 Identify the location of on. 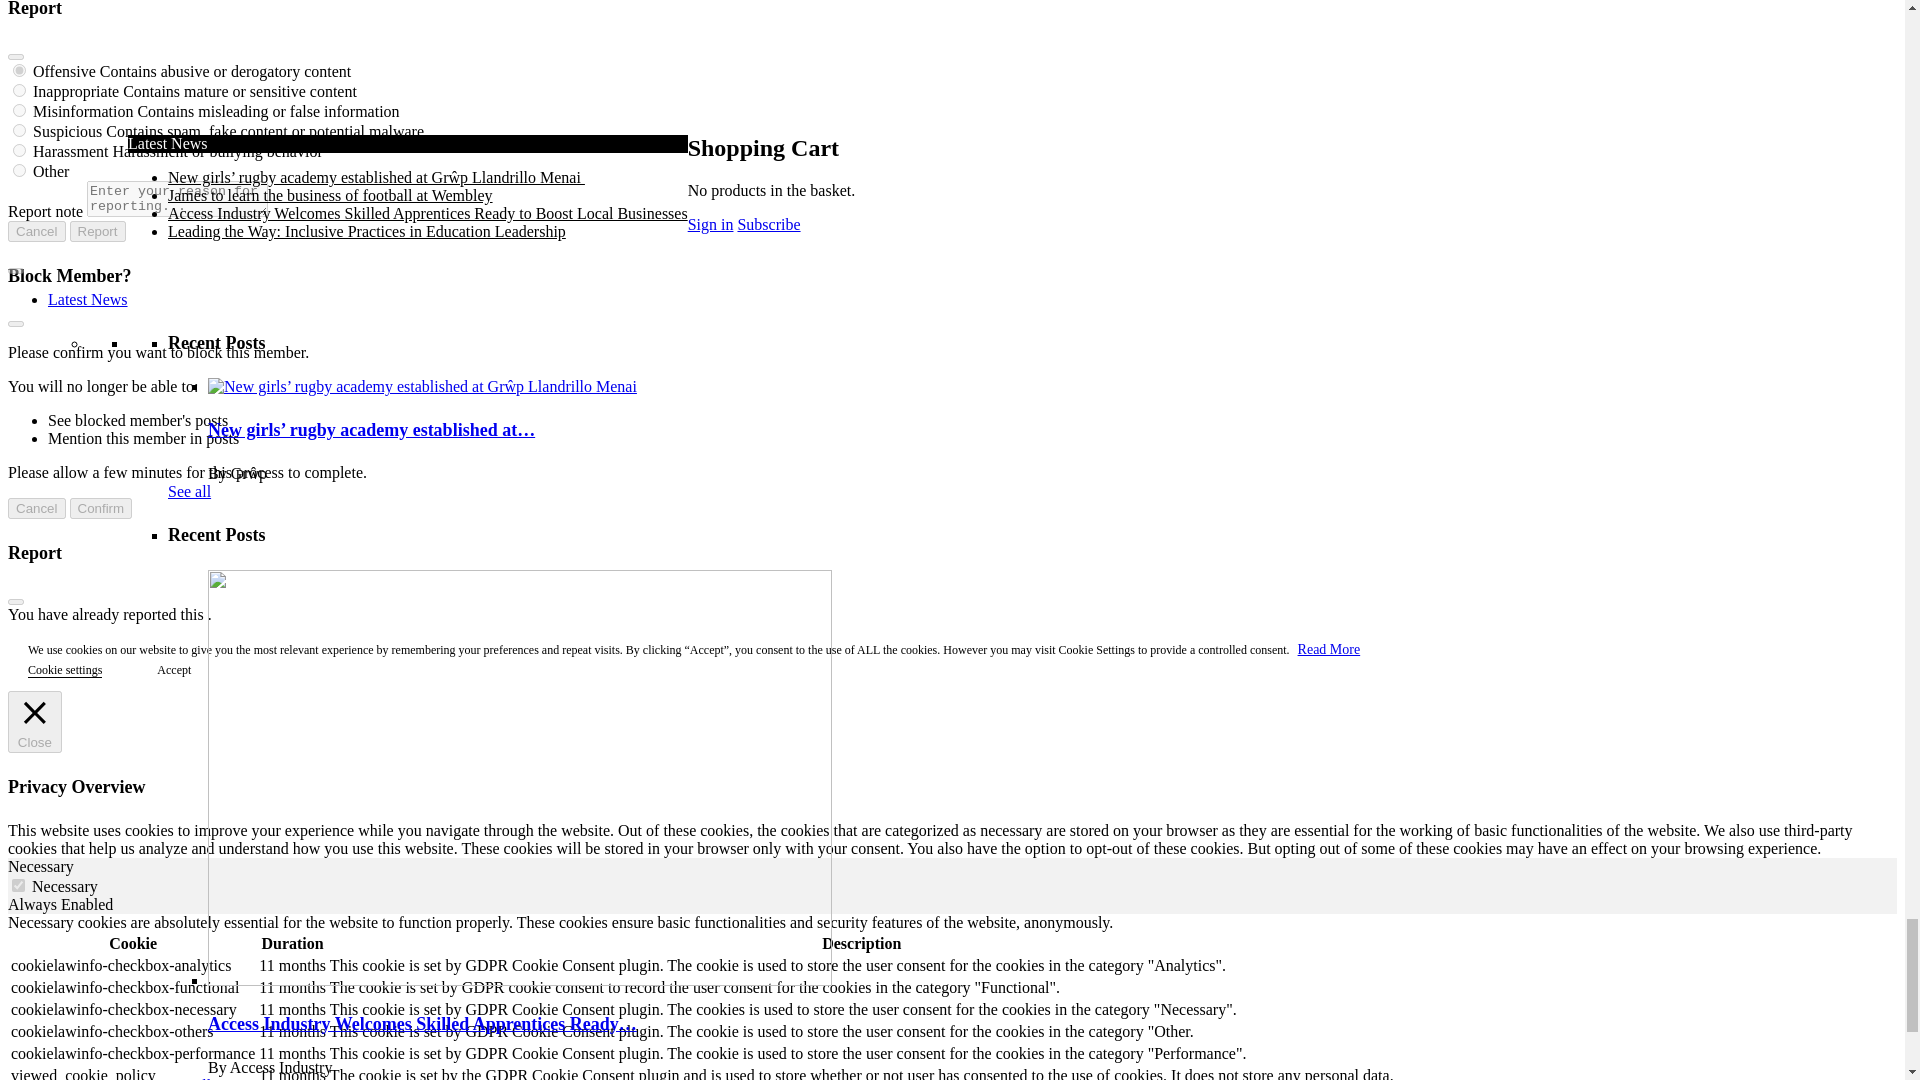
(18, 886).